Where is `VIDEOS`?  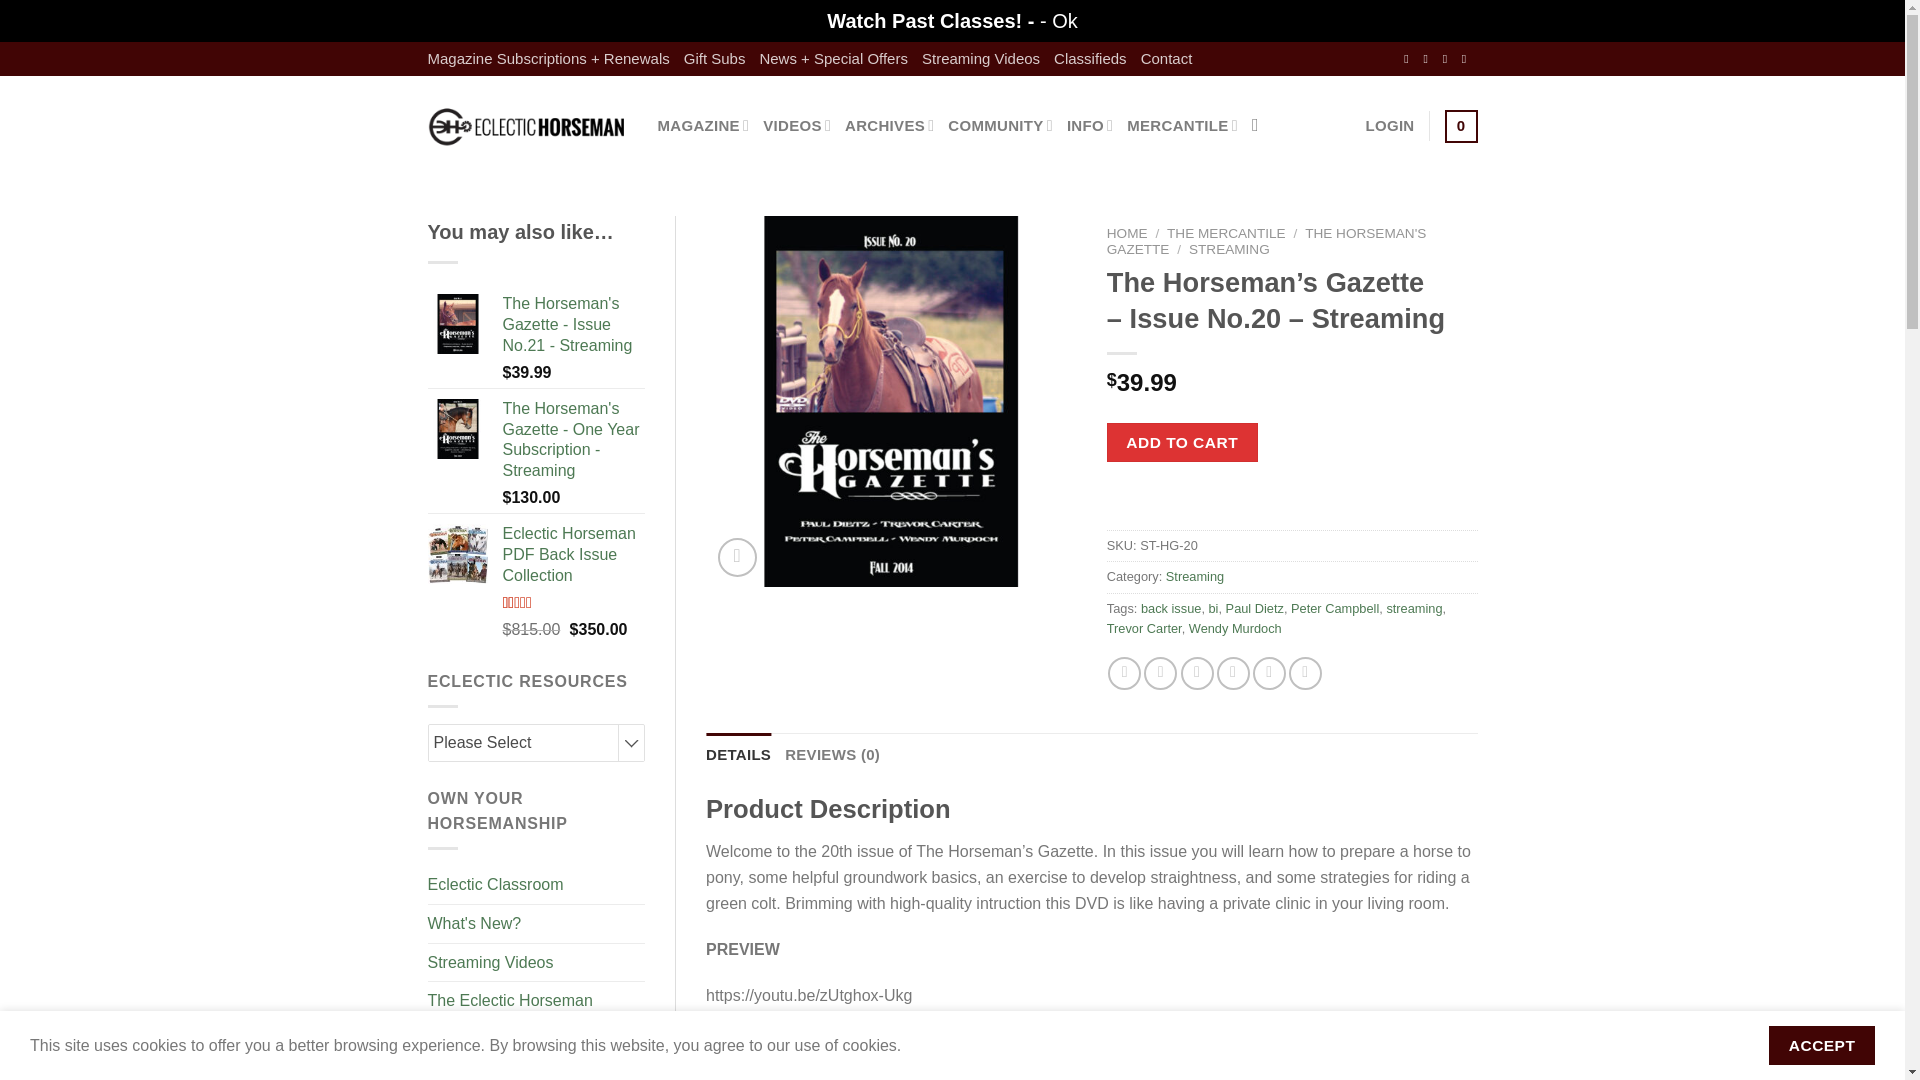 VIDEOS is located at coordinates (796, 125).